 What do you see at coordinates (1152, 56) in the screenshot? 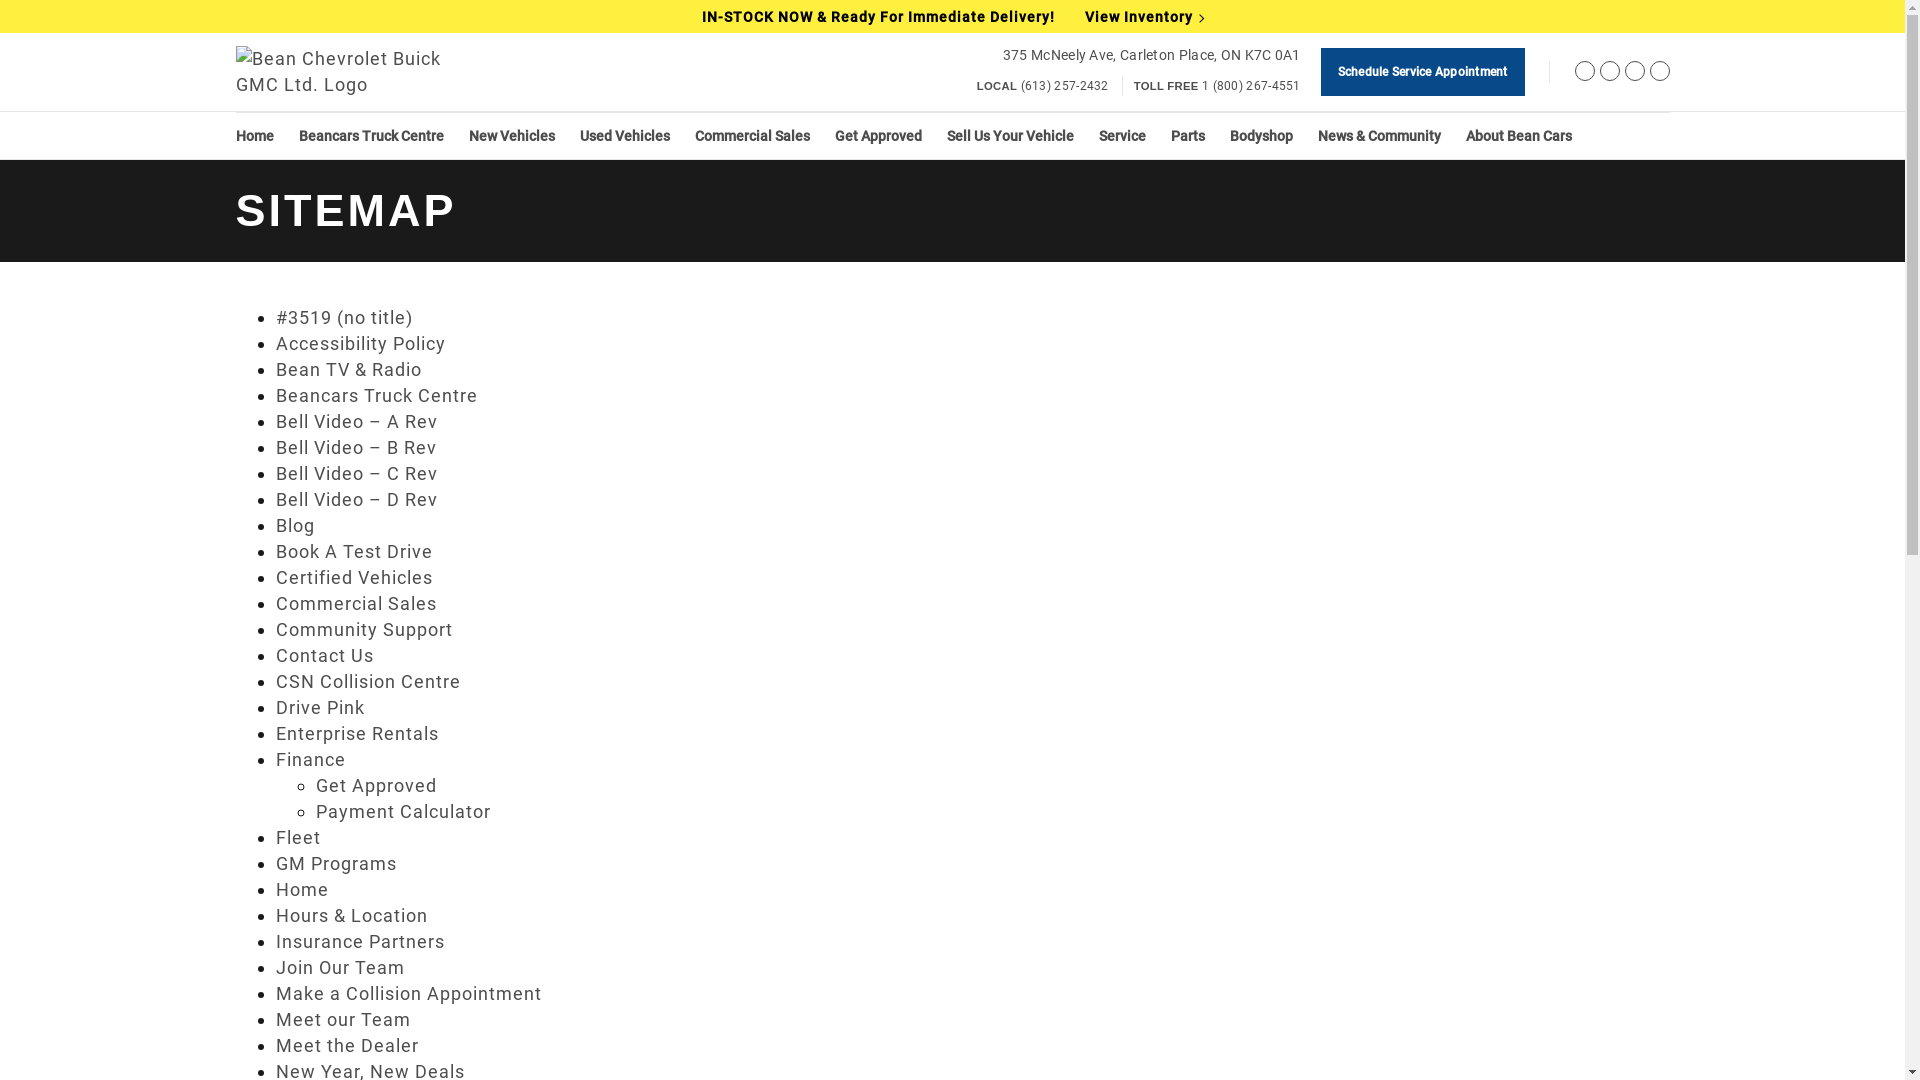
I see `375 McNeely Ave,
Carleton Place, ON K7C 0A1` at bounding box center [1152, 56].